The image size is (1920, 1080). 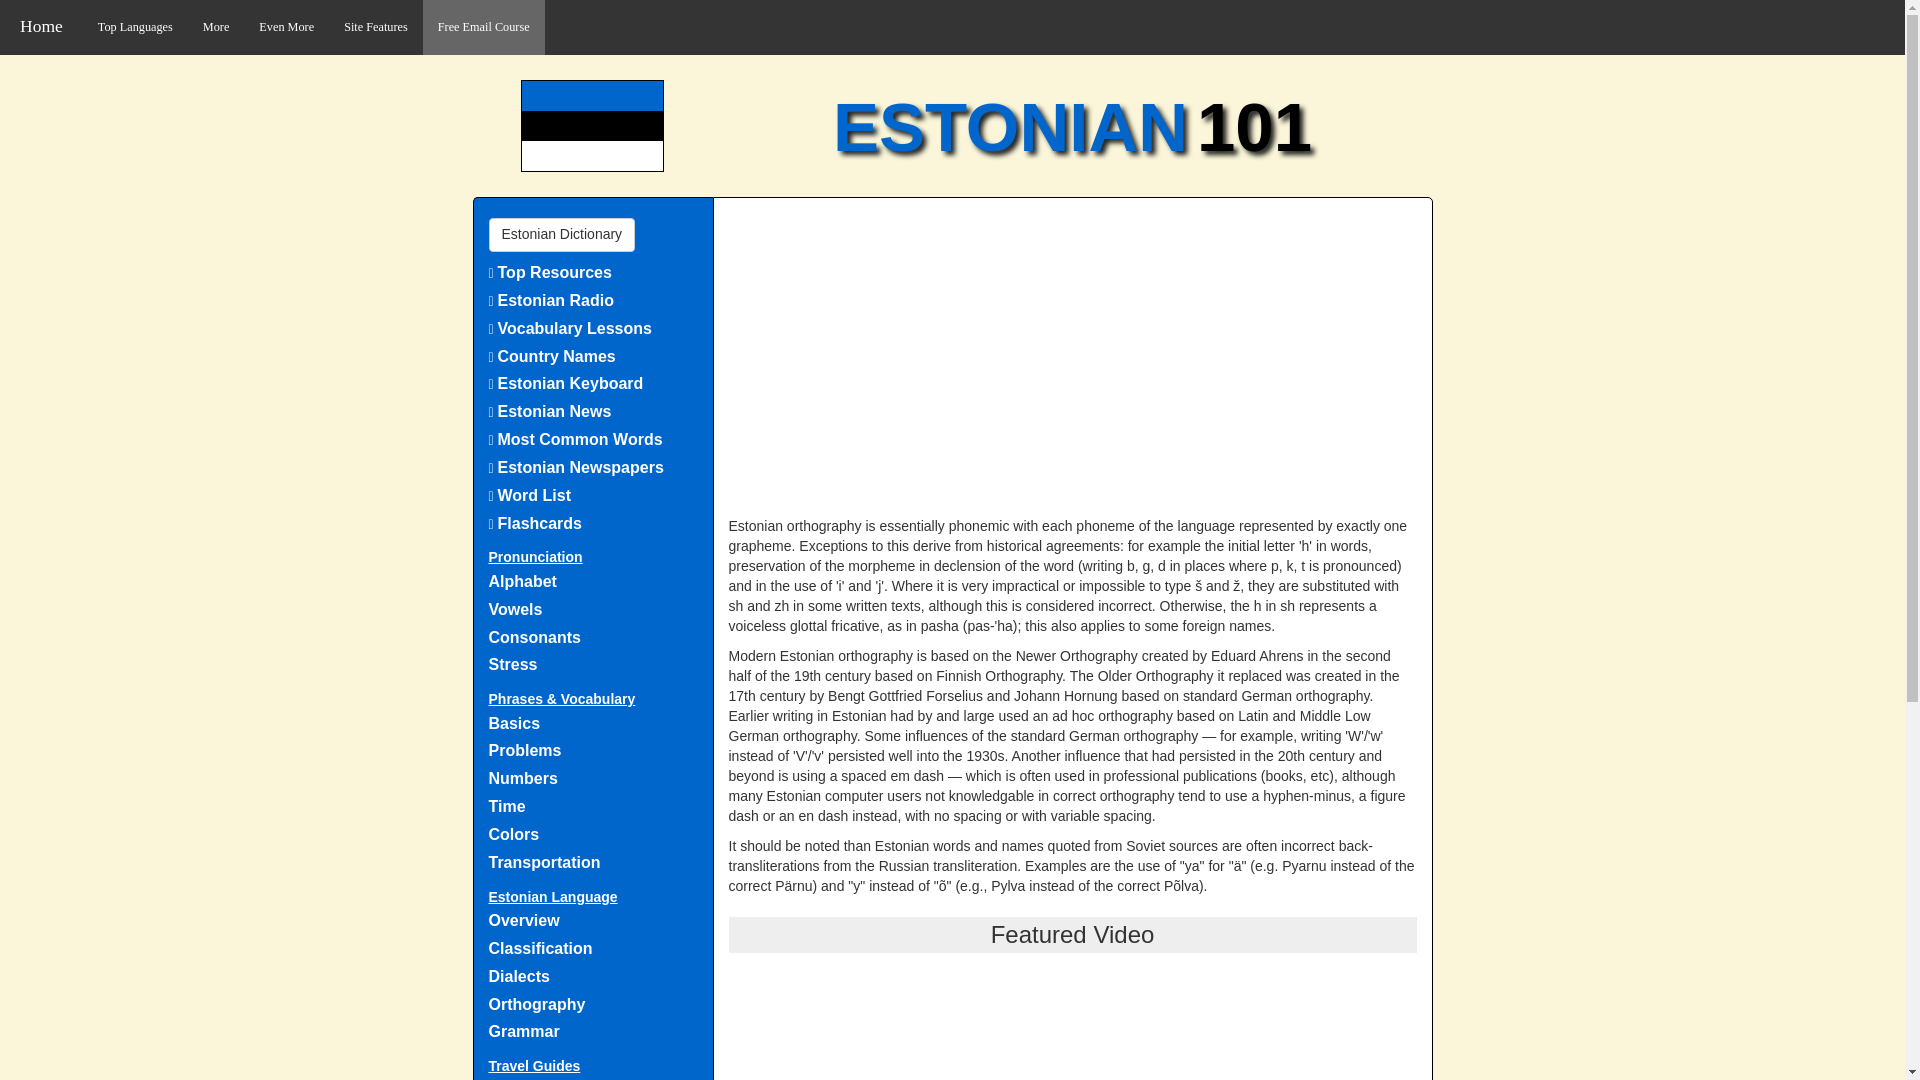 I want to click on Home, so click(x=41, y=26).